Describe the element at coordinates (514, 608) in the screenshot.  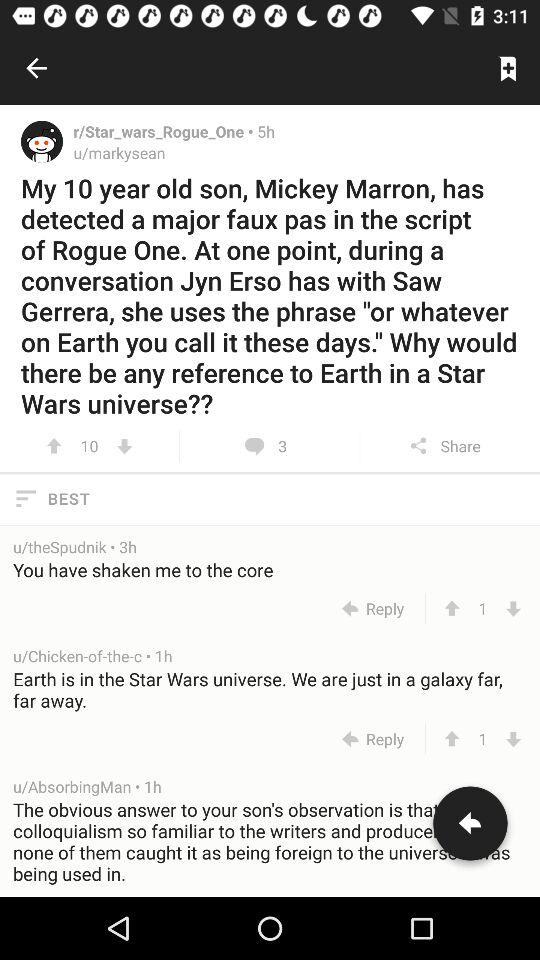
I see `votes the comment down` at that location.